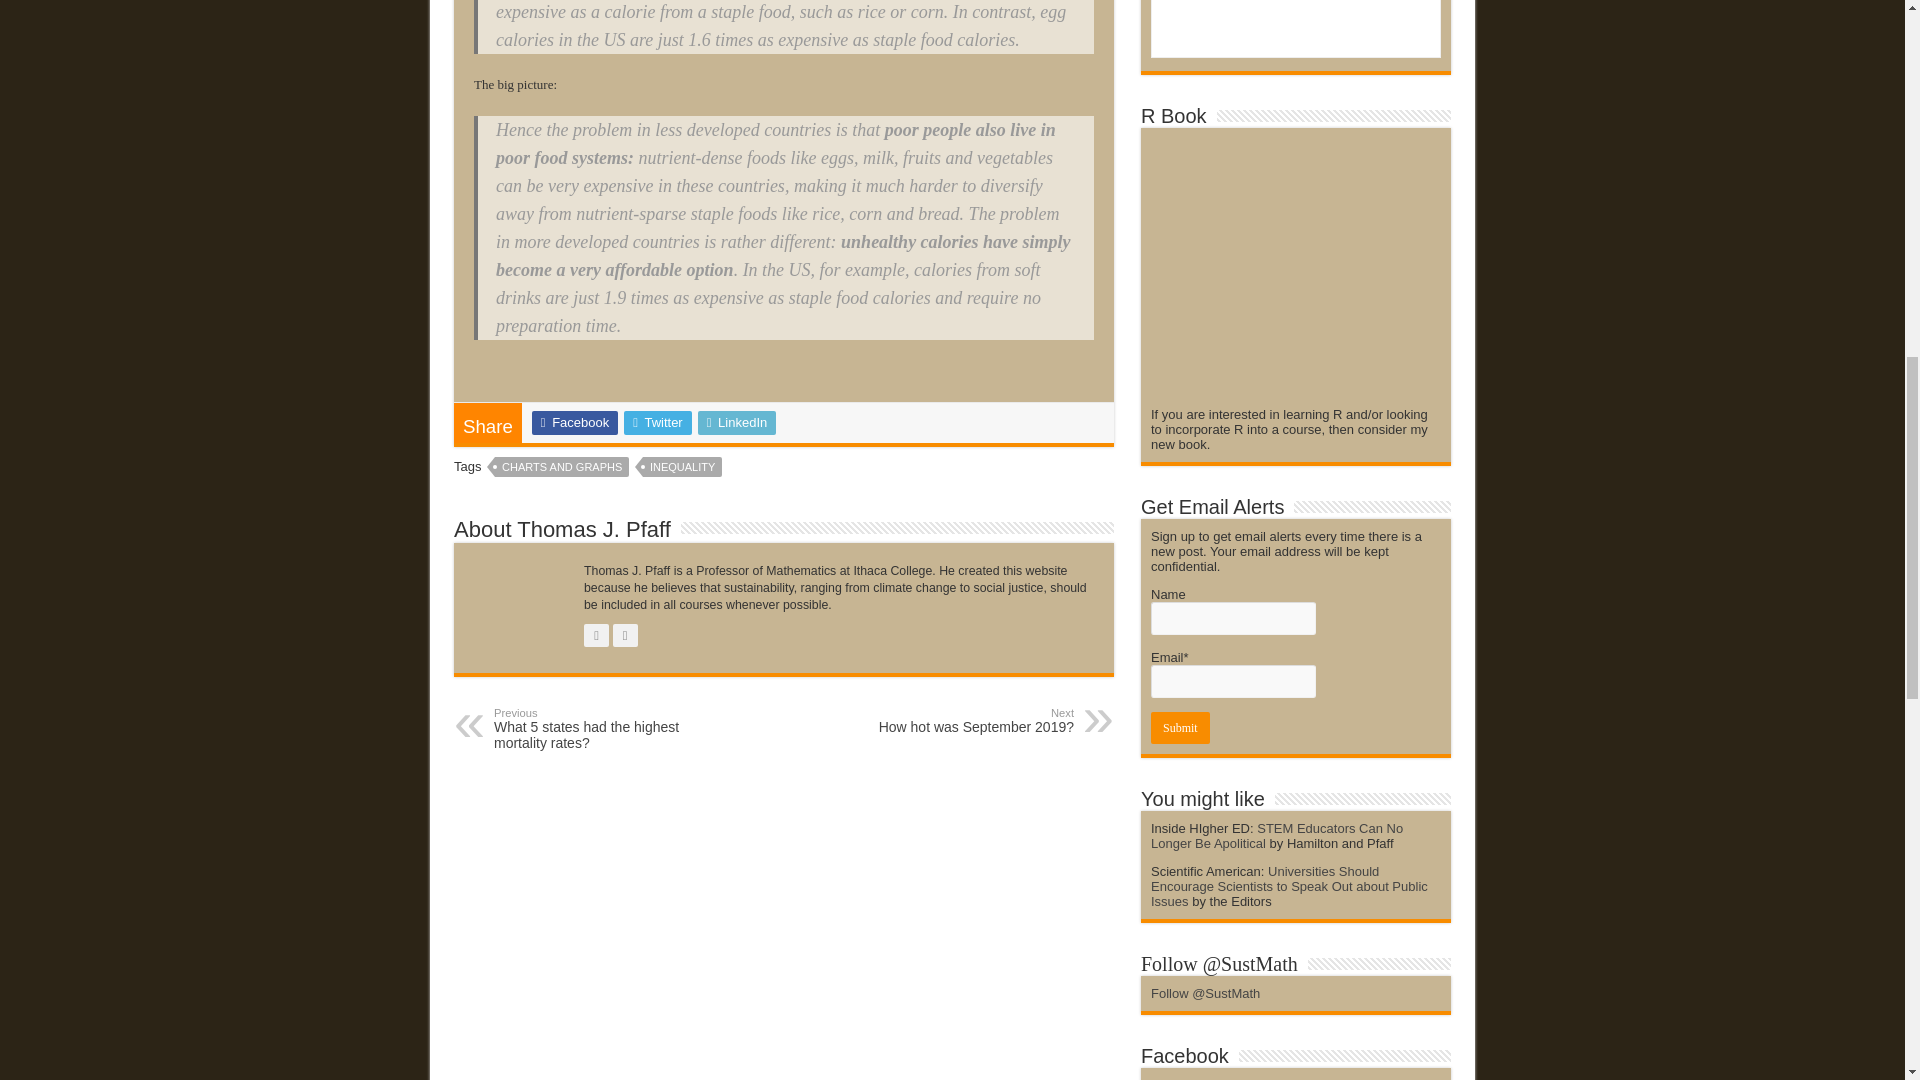  Describe the element at coordinates (1180, 728) in the screenshot. I see `Submit` at that location.